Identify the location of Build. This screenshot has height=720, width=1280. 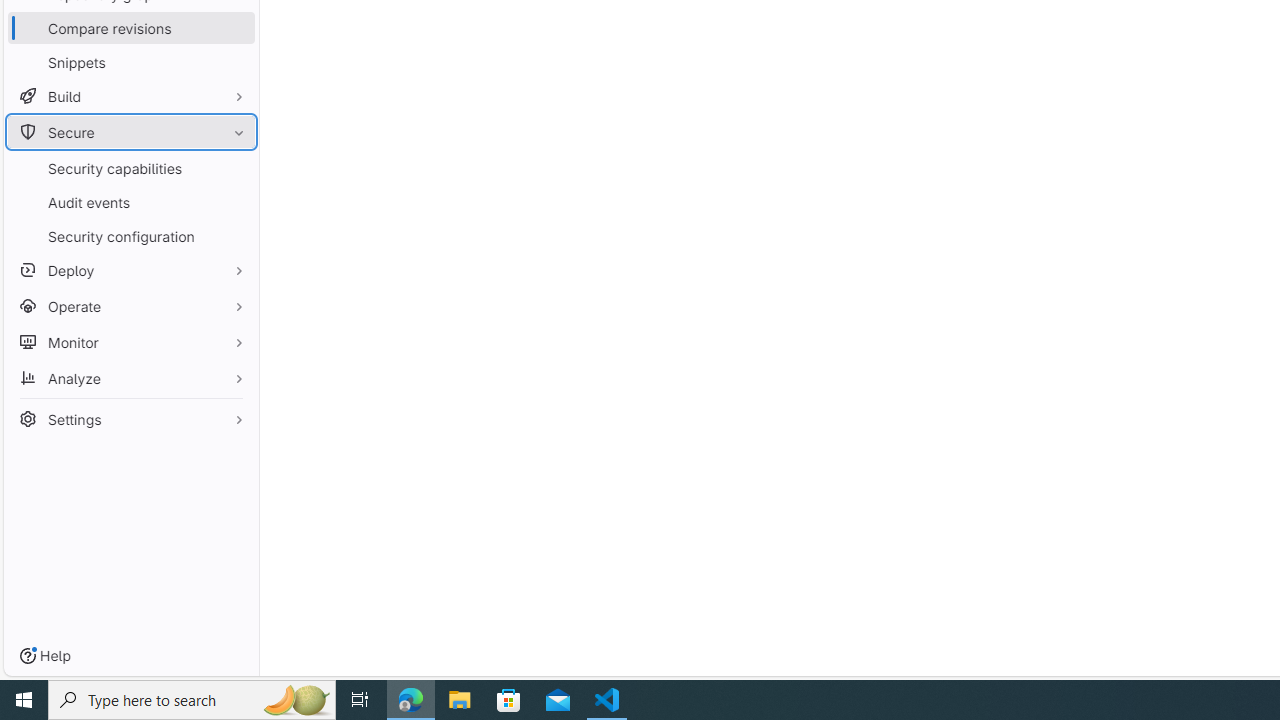
(130, 96).